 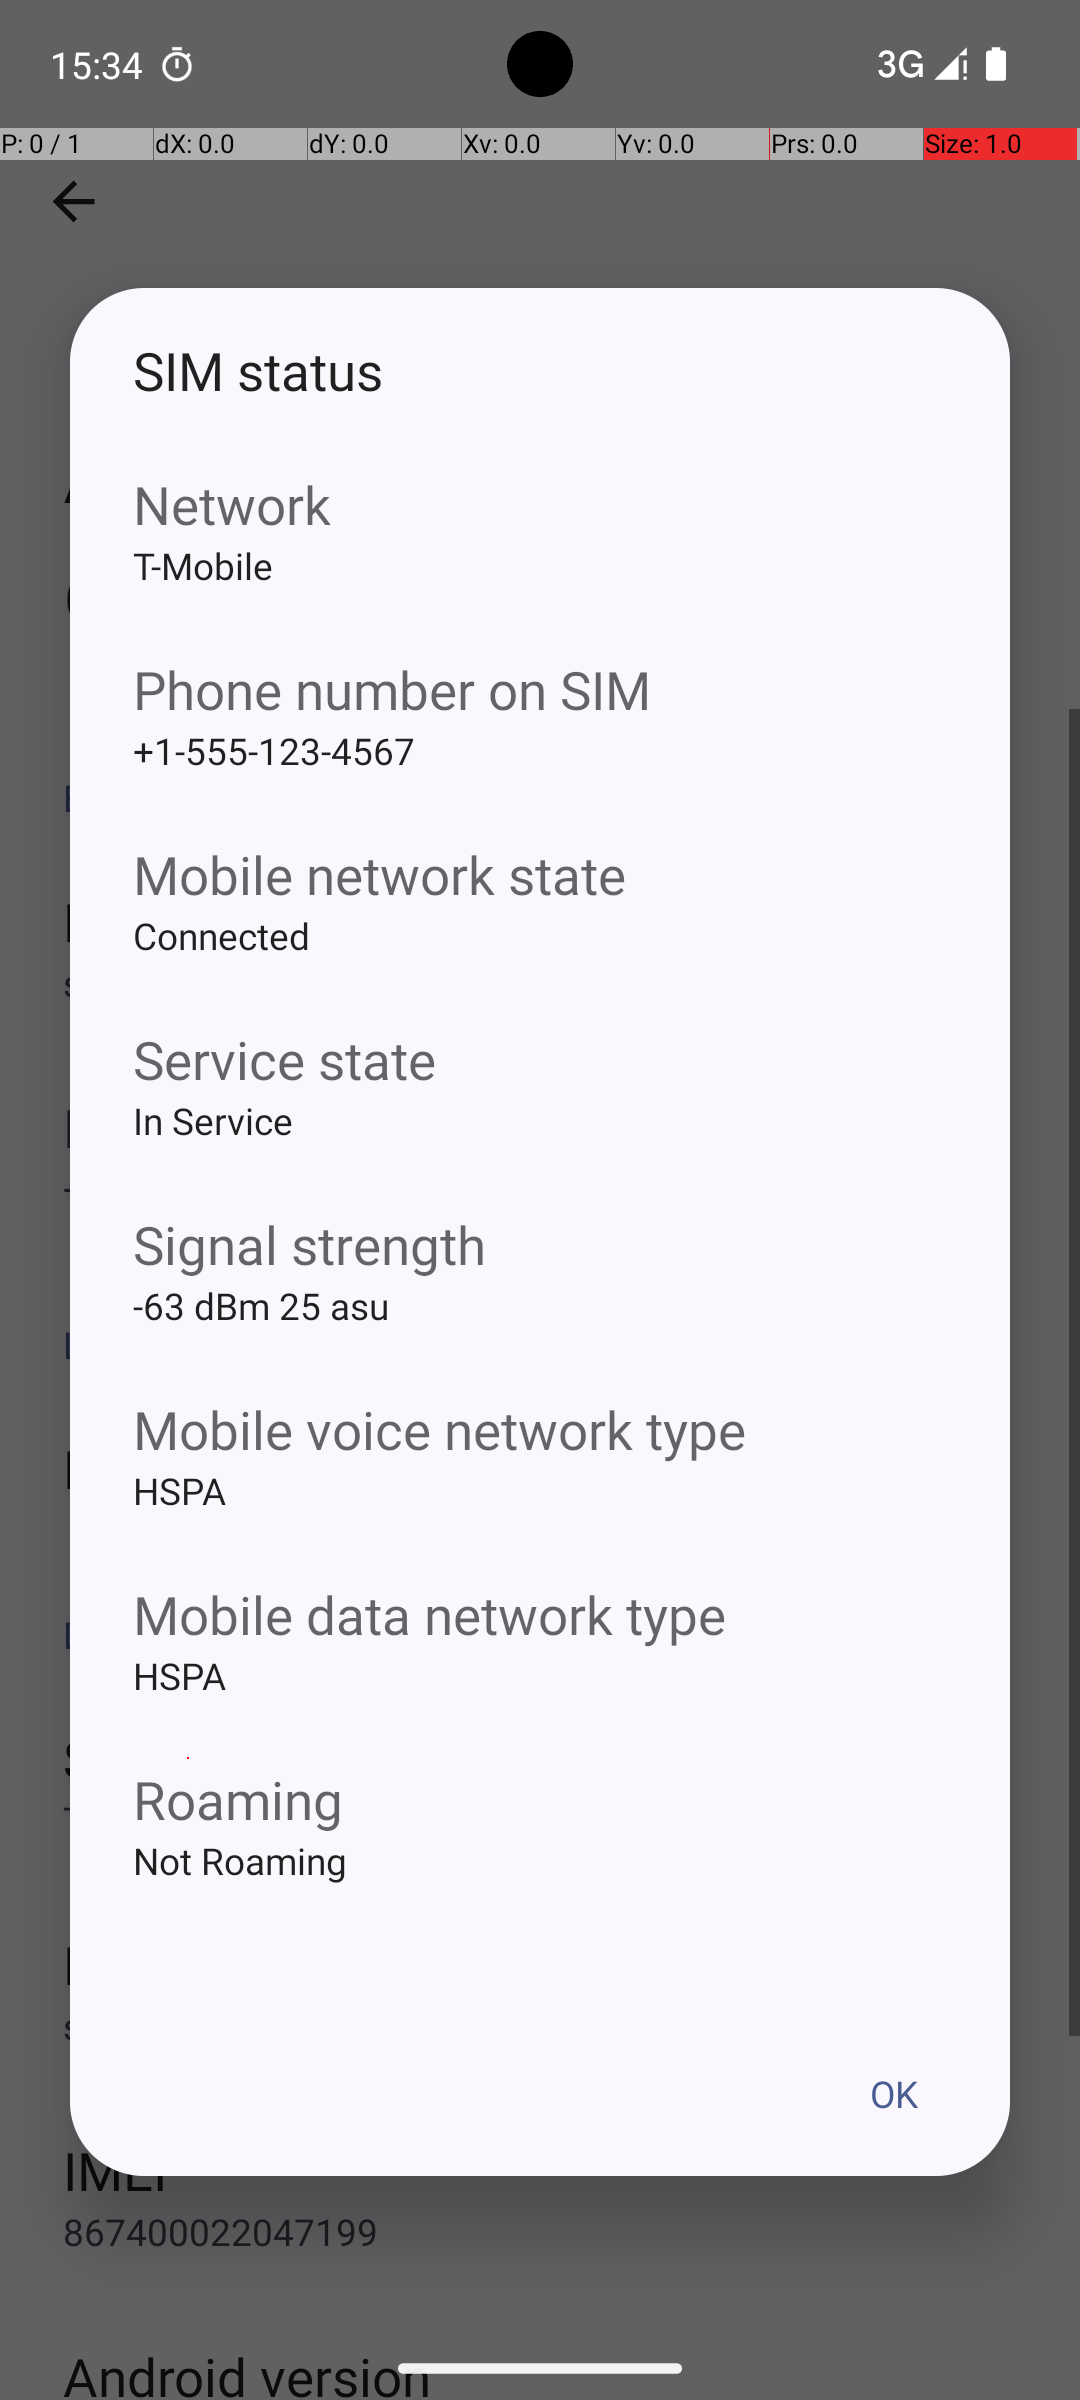 I want to click on Roaming, so click(x=540, y=1799).